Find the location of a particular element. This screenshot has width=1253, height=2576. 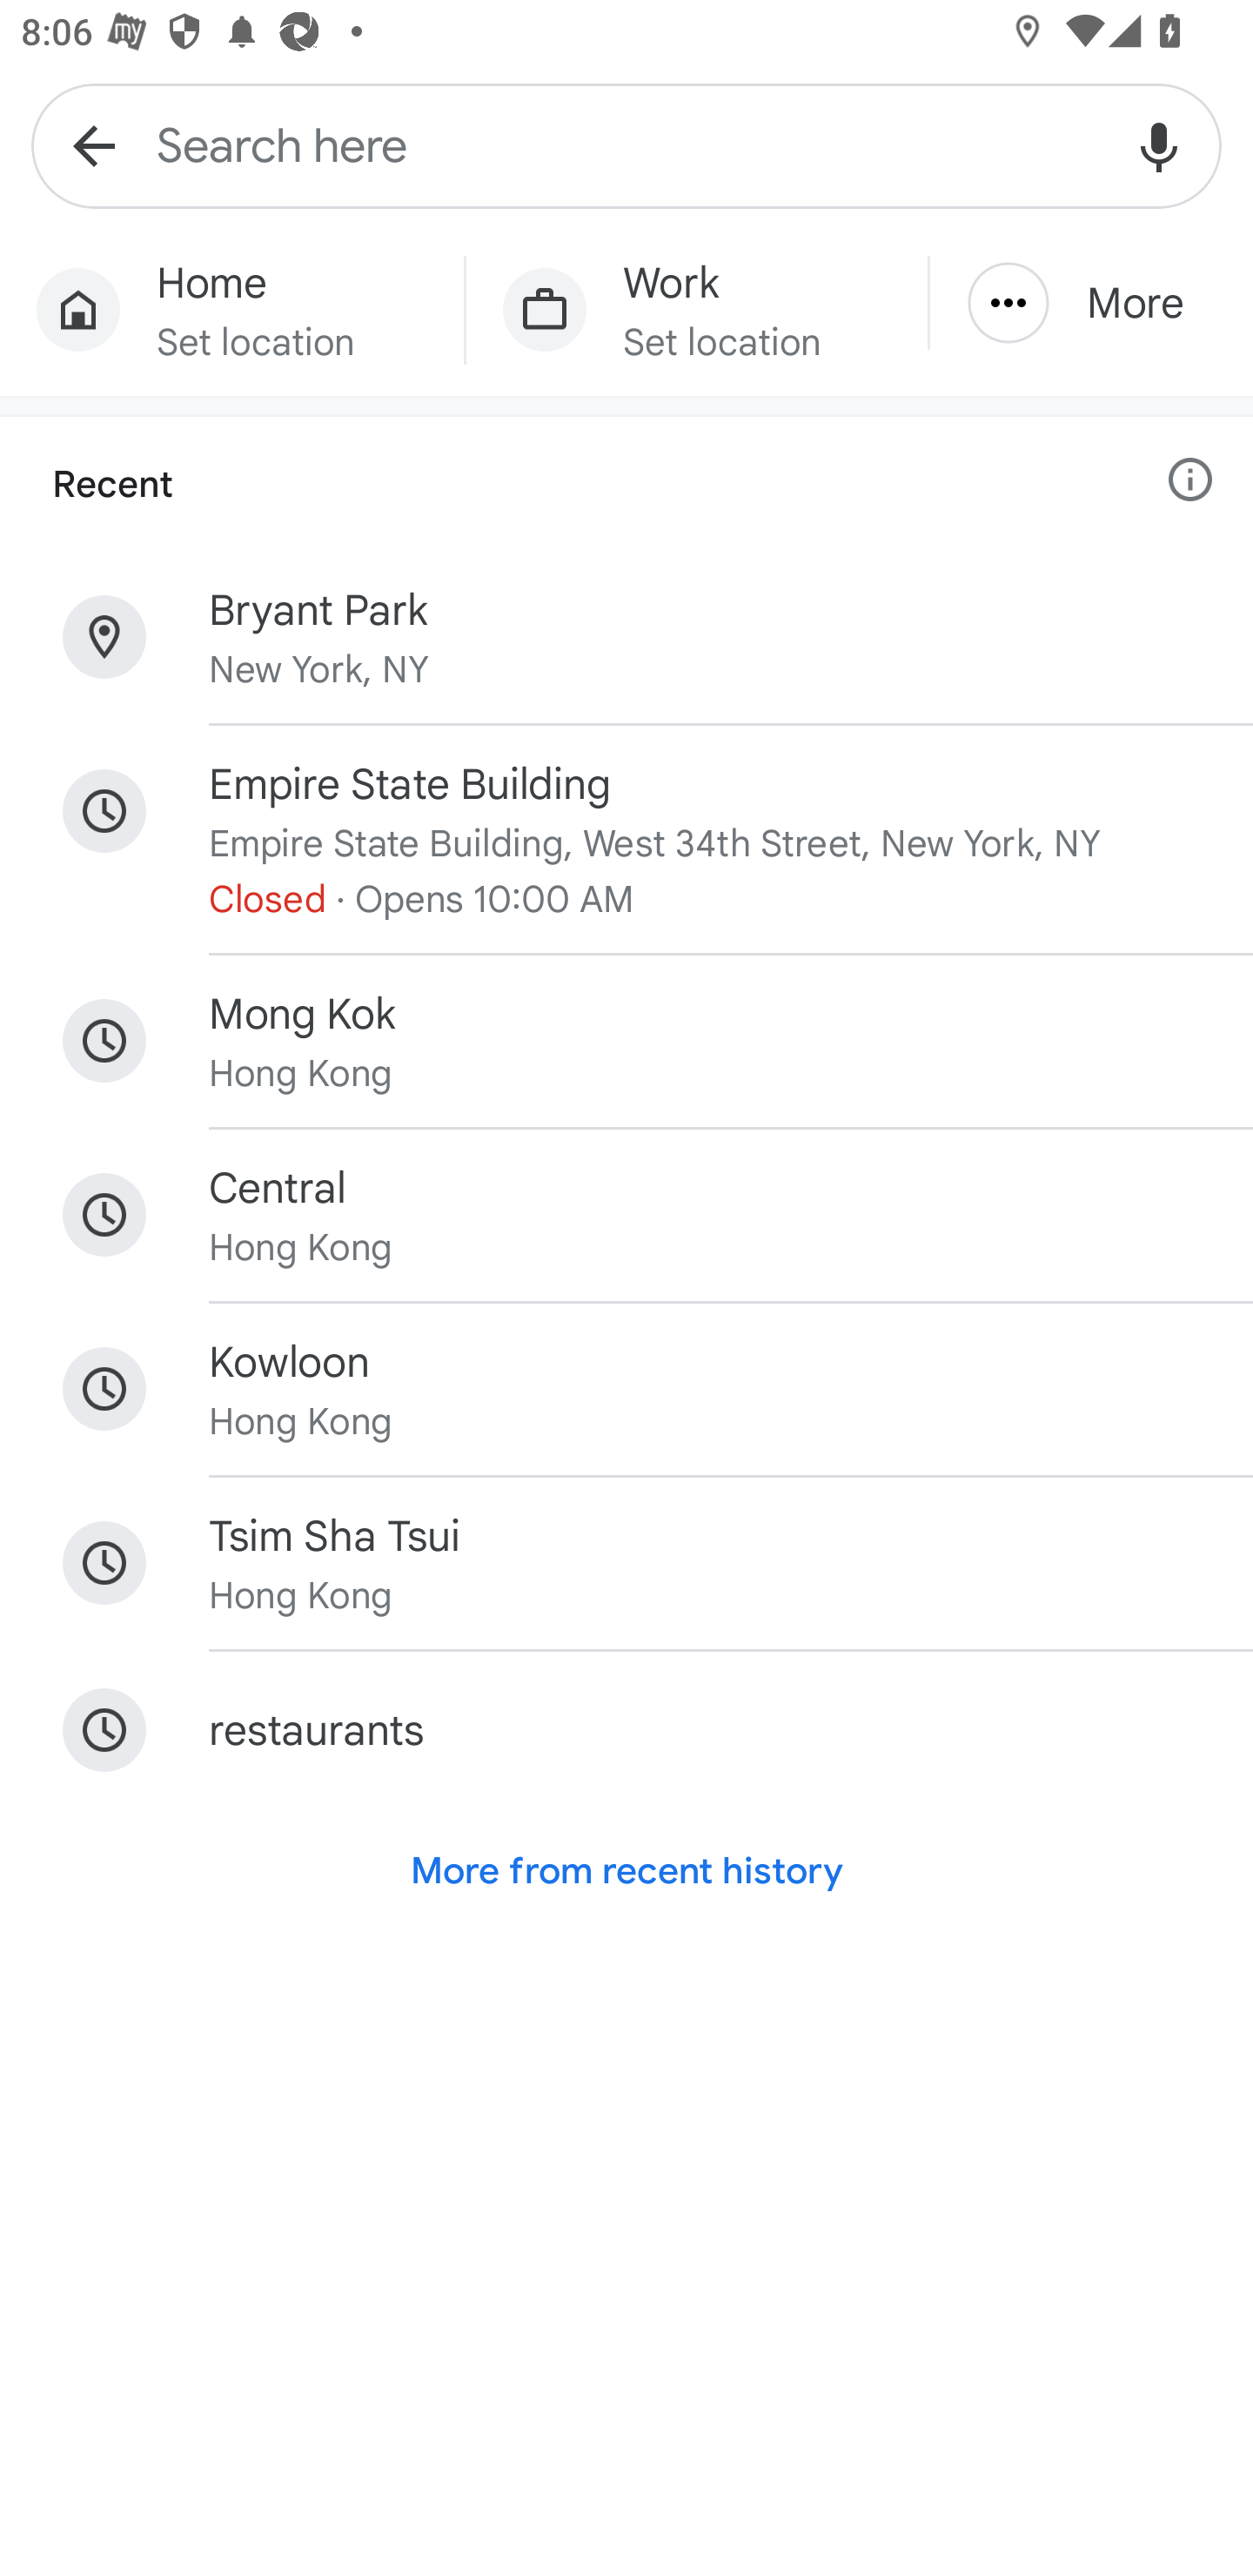

Navigate up is located at coordinates (94, 144).